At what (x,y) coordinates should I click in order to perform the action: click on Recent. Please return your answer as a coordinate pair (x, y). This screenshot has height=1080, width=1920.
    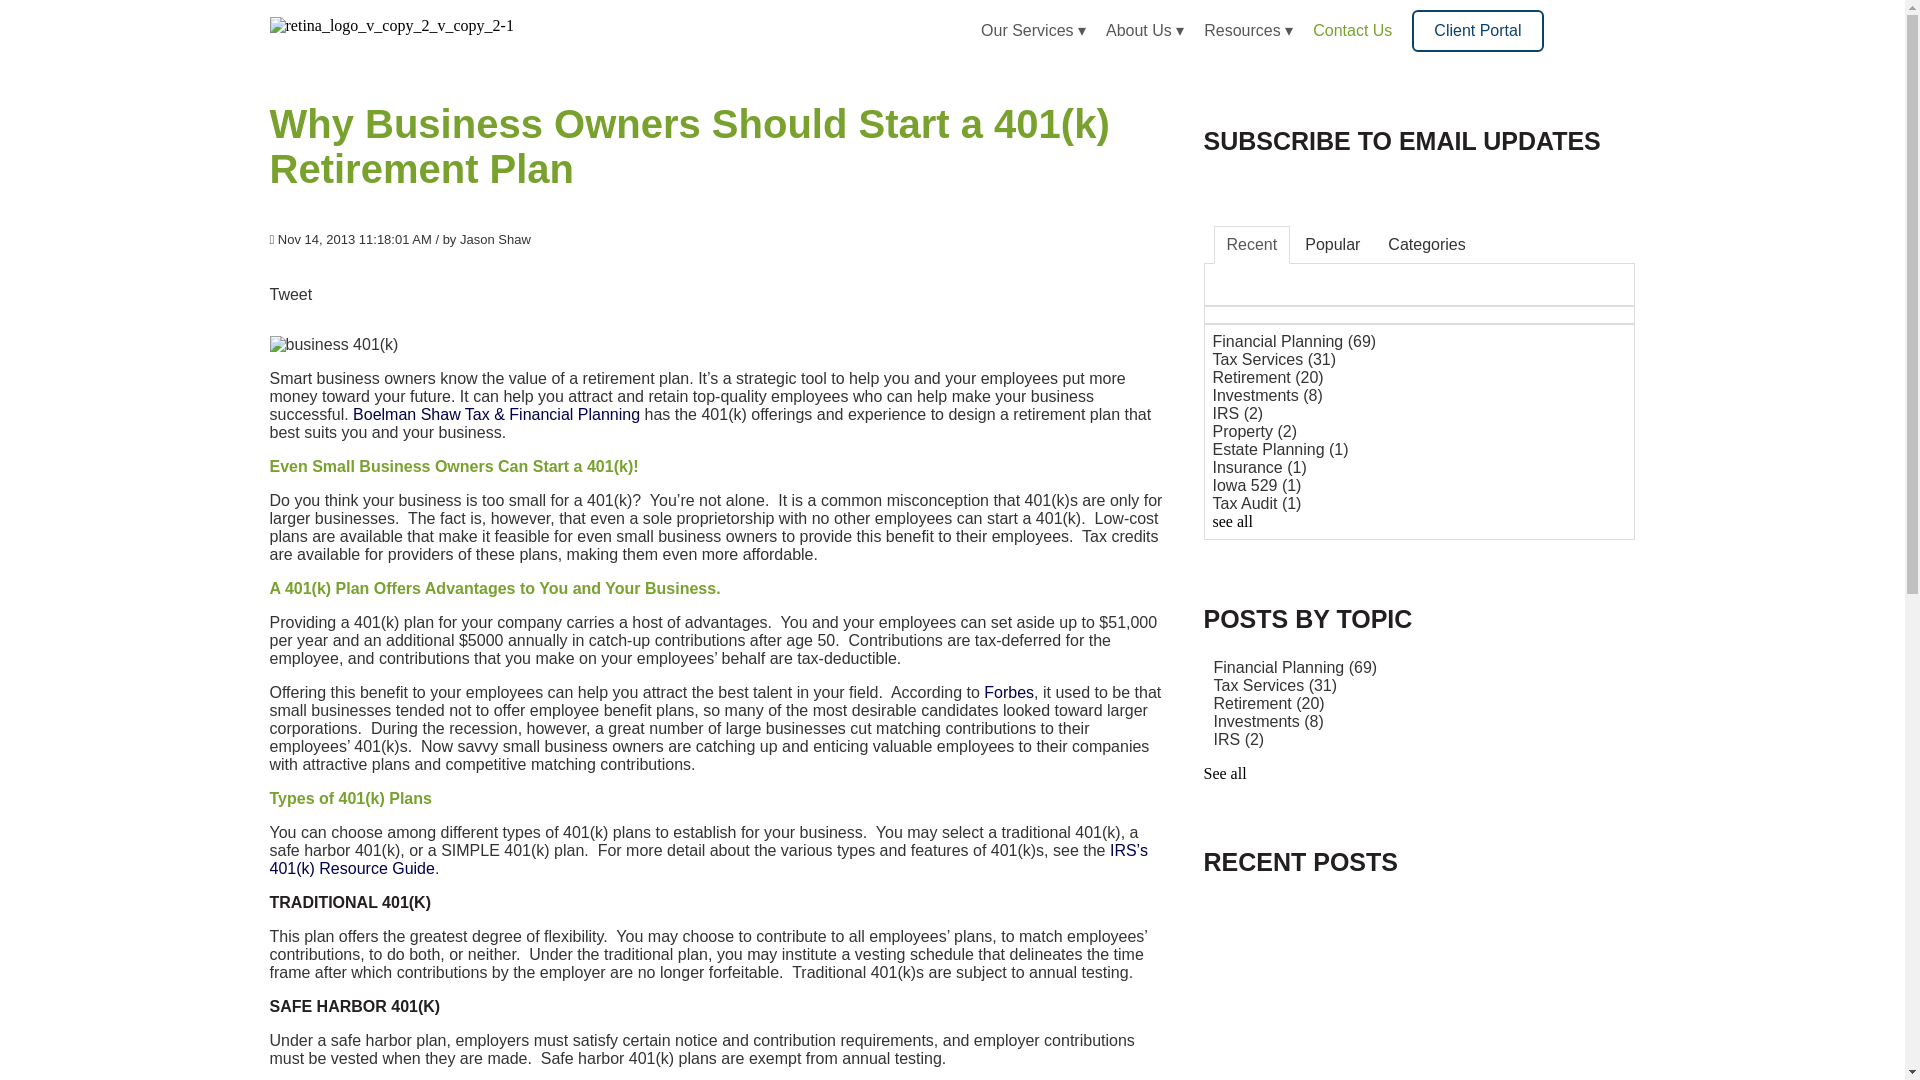
    Looking at the image, I should click on (1252, 244).